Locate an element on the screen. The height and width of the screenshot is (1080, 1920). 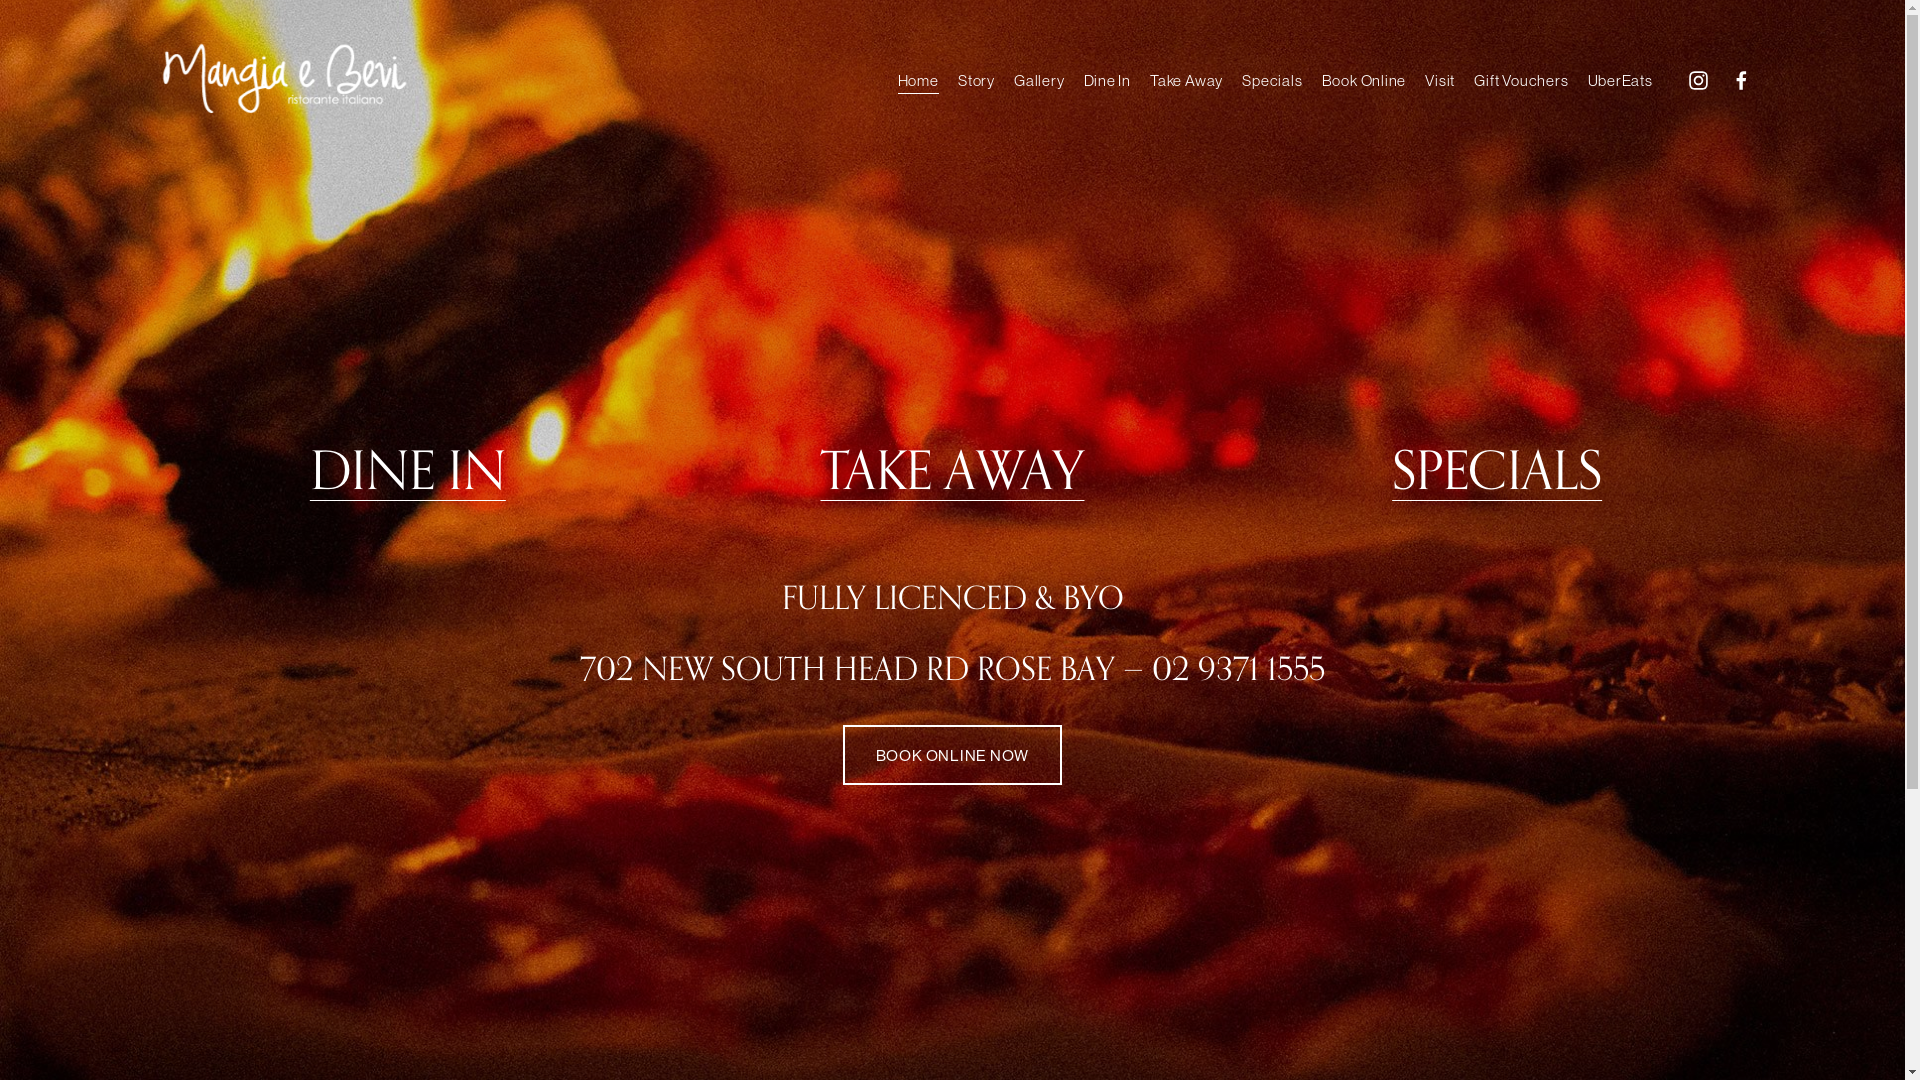
Home is located at coordinates (918, 80).